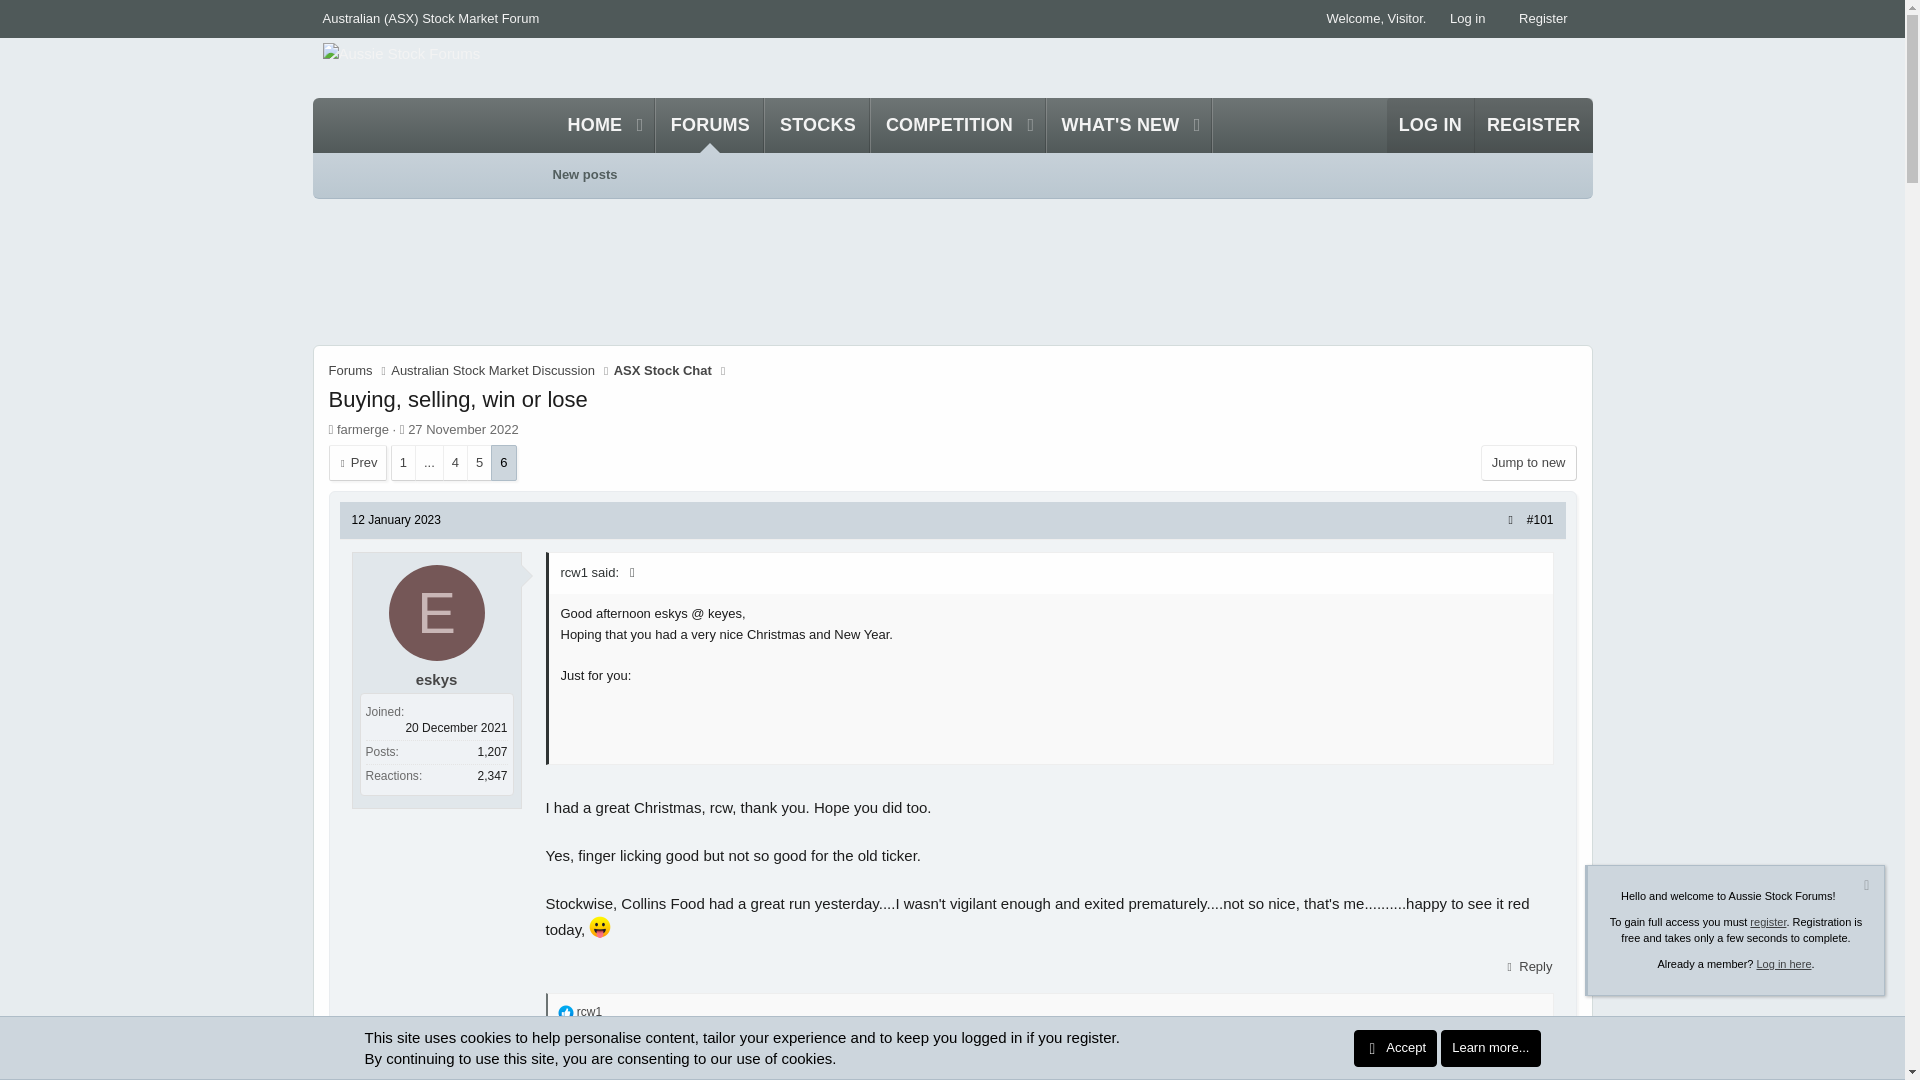  What do you see at coordinates (881, 126) in the screenshot?
I see `Prev` at bounding box center [881, 126].